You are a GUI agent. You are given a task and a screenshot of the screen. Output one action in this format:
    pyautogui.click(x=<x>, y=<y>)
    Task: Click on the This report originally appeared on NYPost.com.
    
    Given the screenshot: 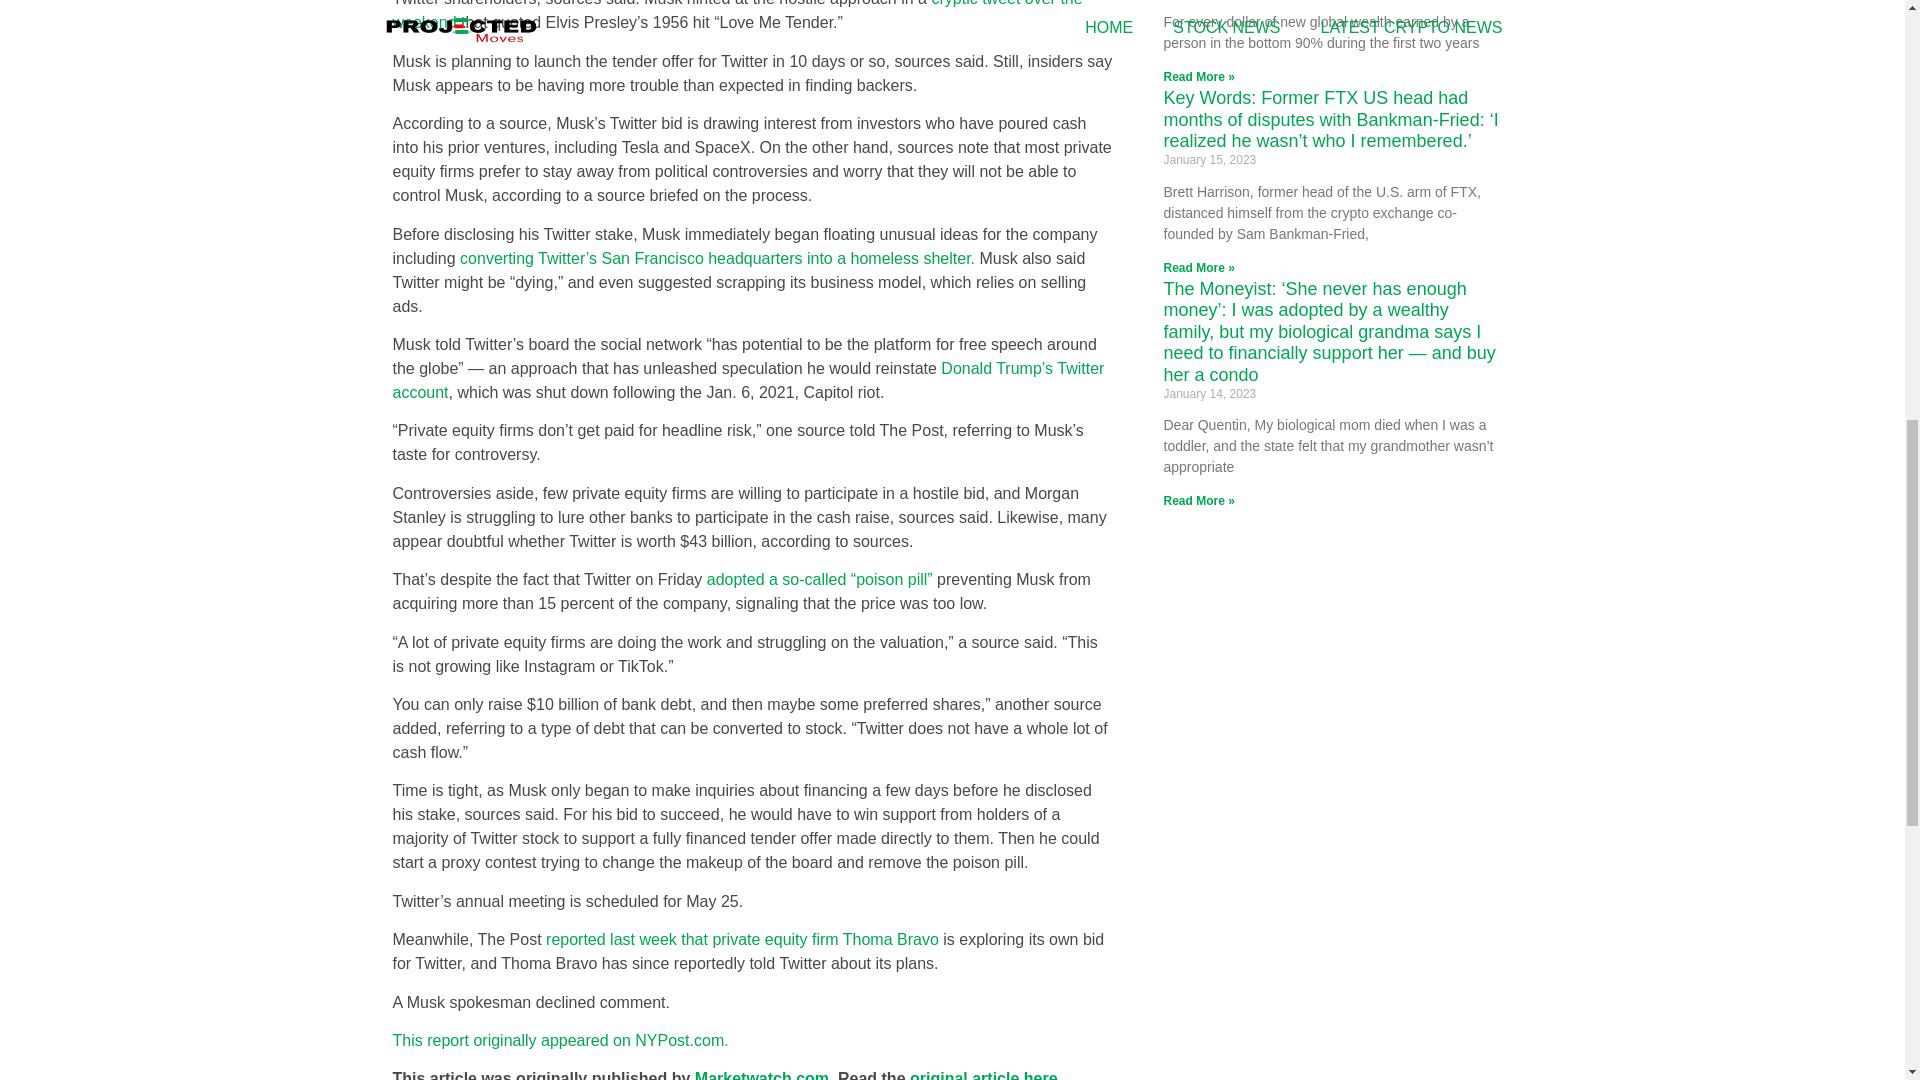 What is the action you would take?
    pyautogui.click(x=559, y=1040)
    